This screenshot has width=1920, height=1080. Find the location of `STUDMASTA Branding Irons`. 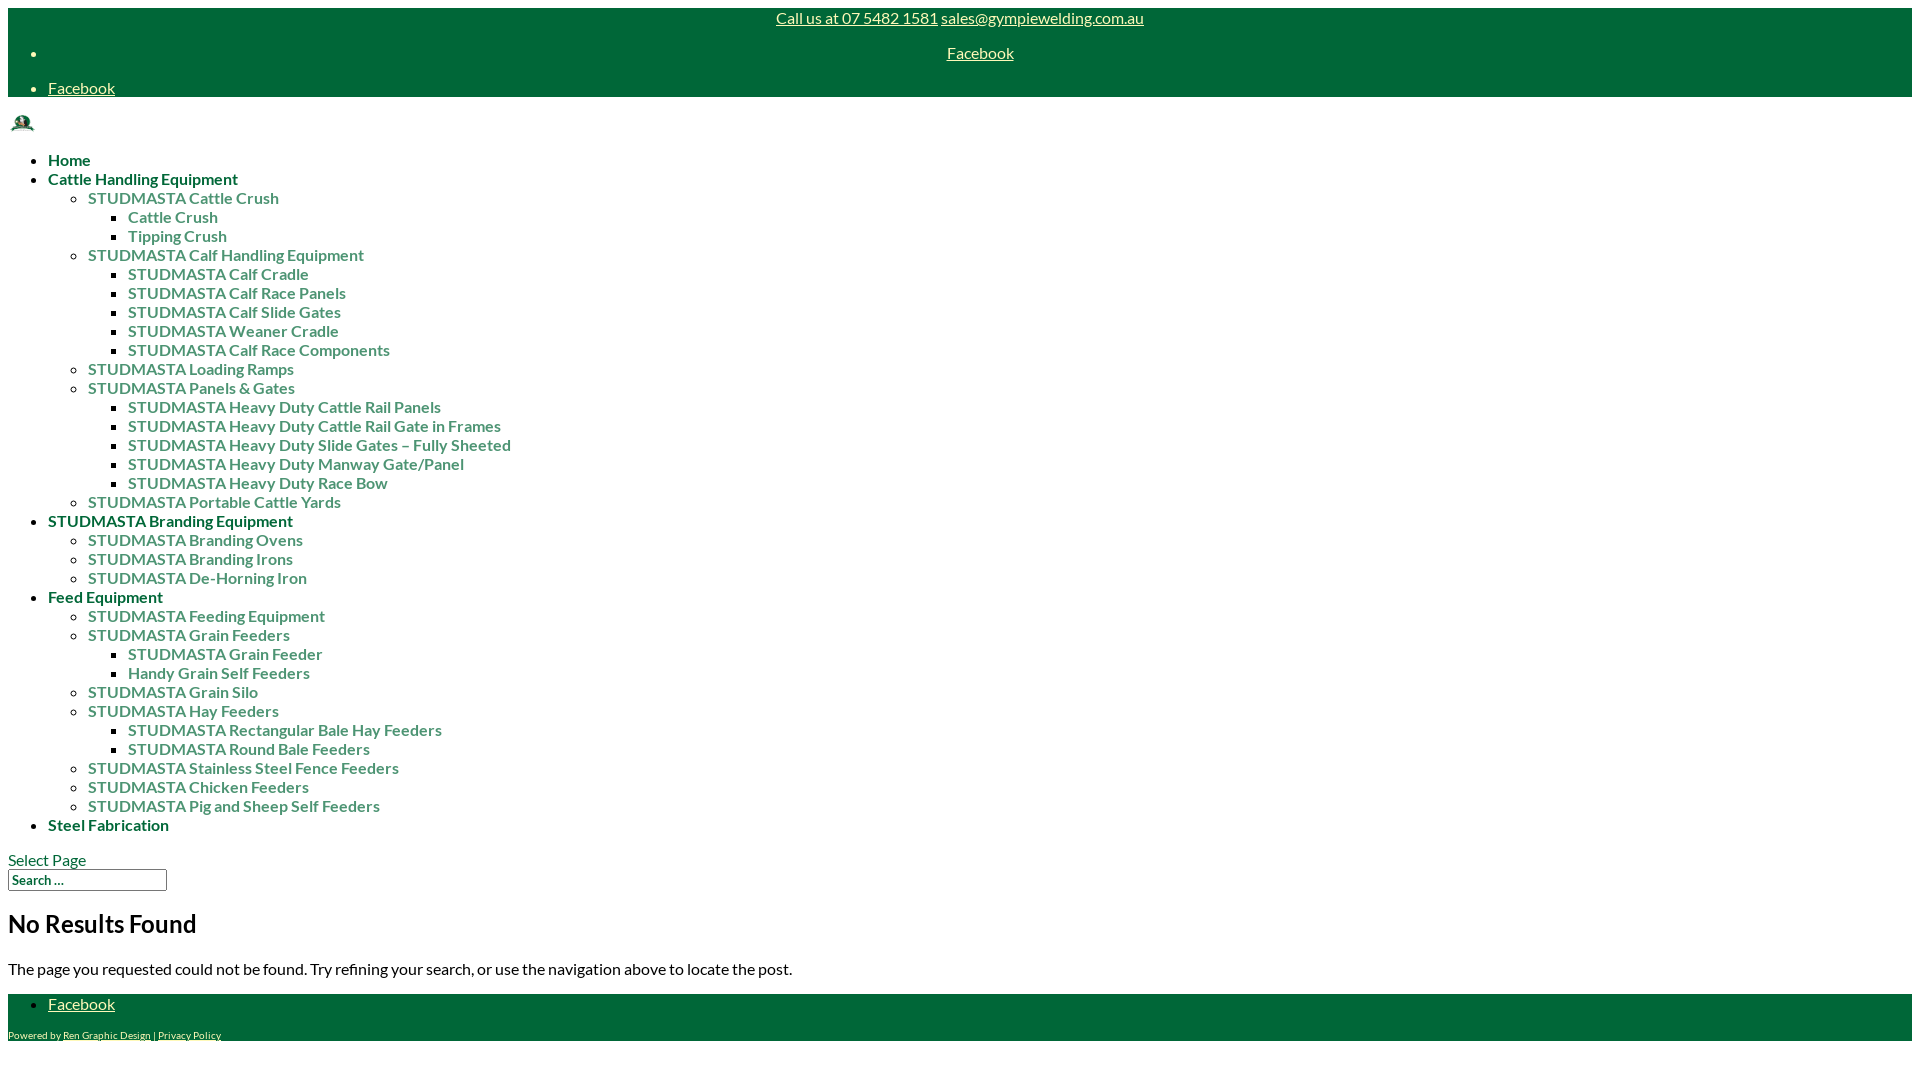

STUDMASTA Branding Irons is located at coordinates (190, 558).